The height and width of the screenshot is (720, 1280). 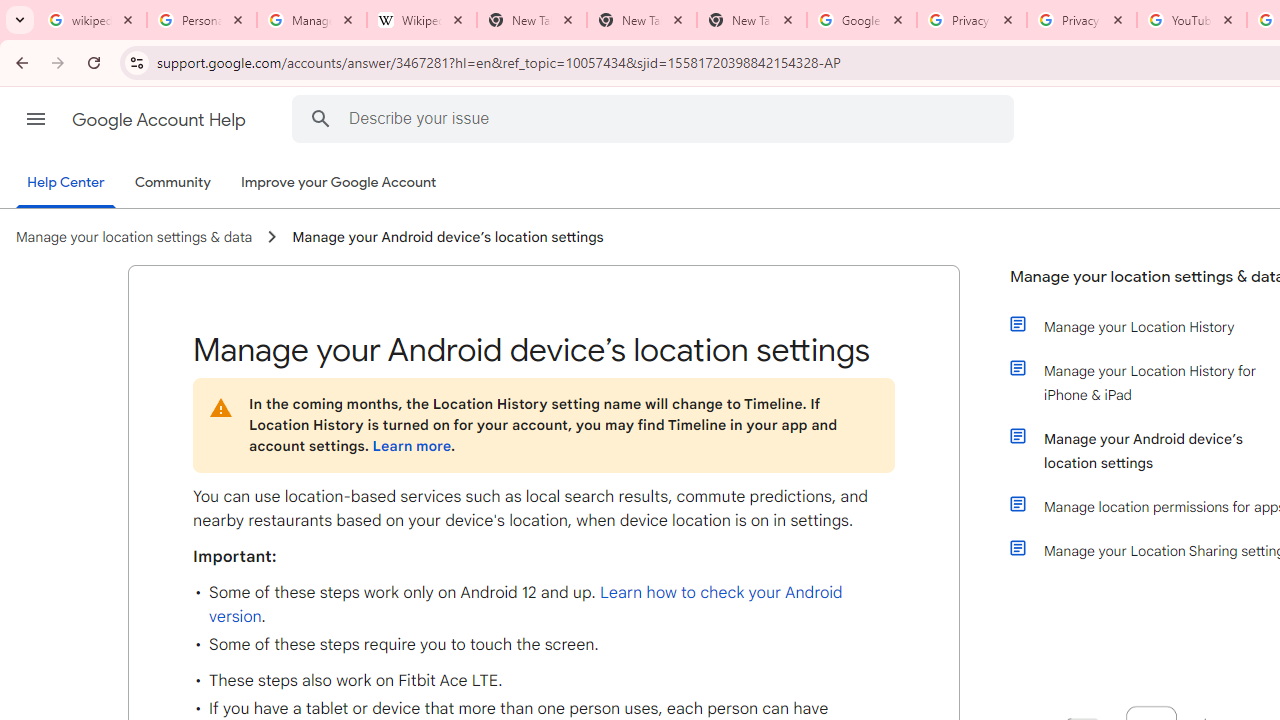 I want to click on Describe your issue, so click(x=656, y=118).